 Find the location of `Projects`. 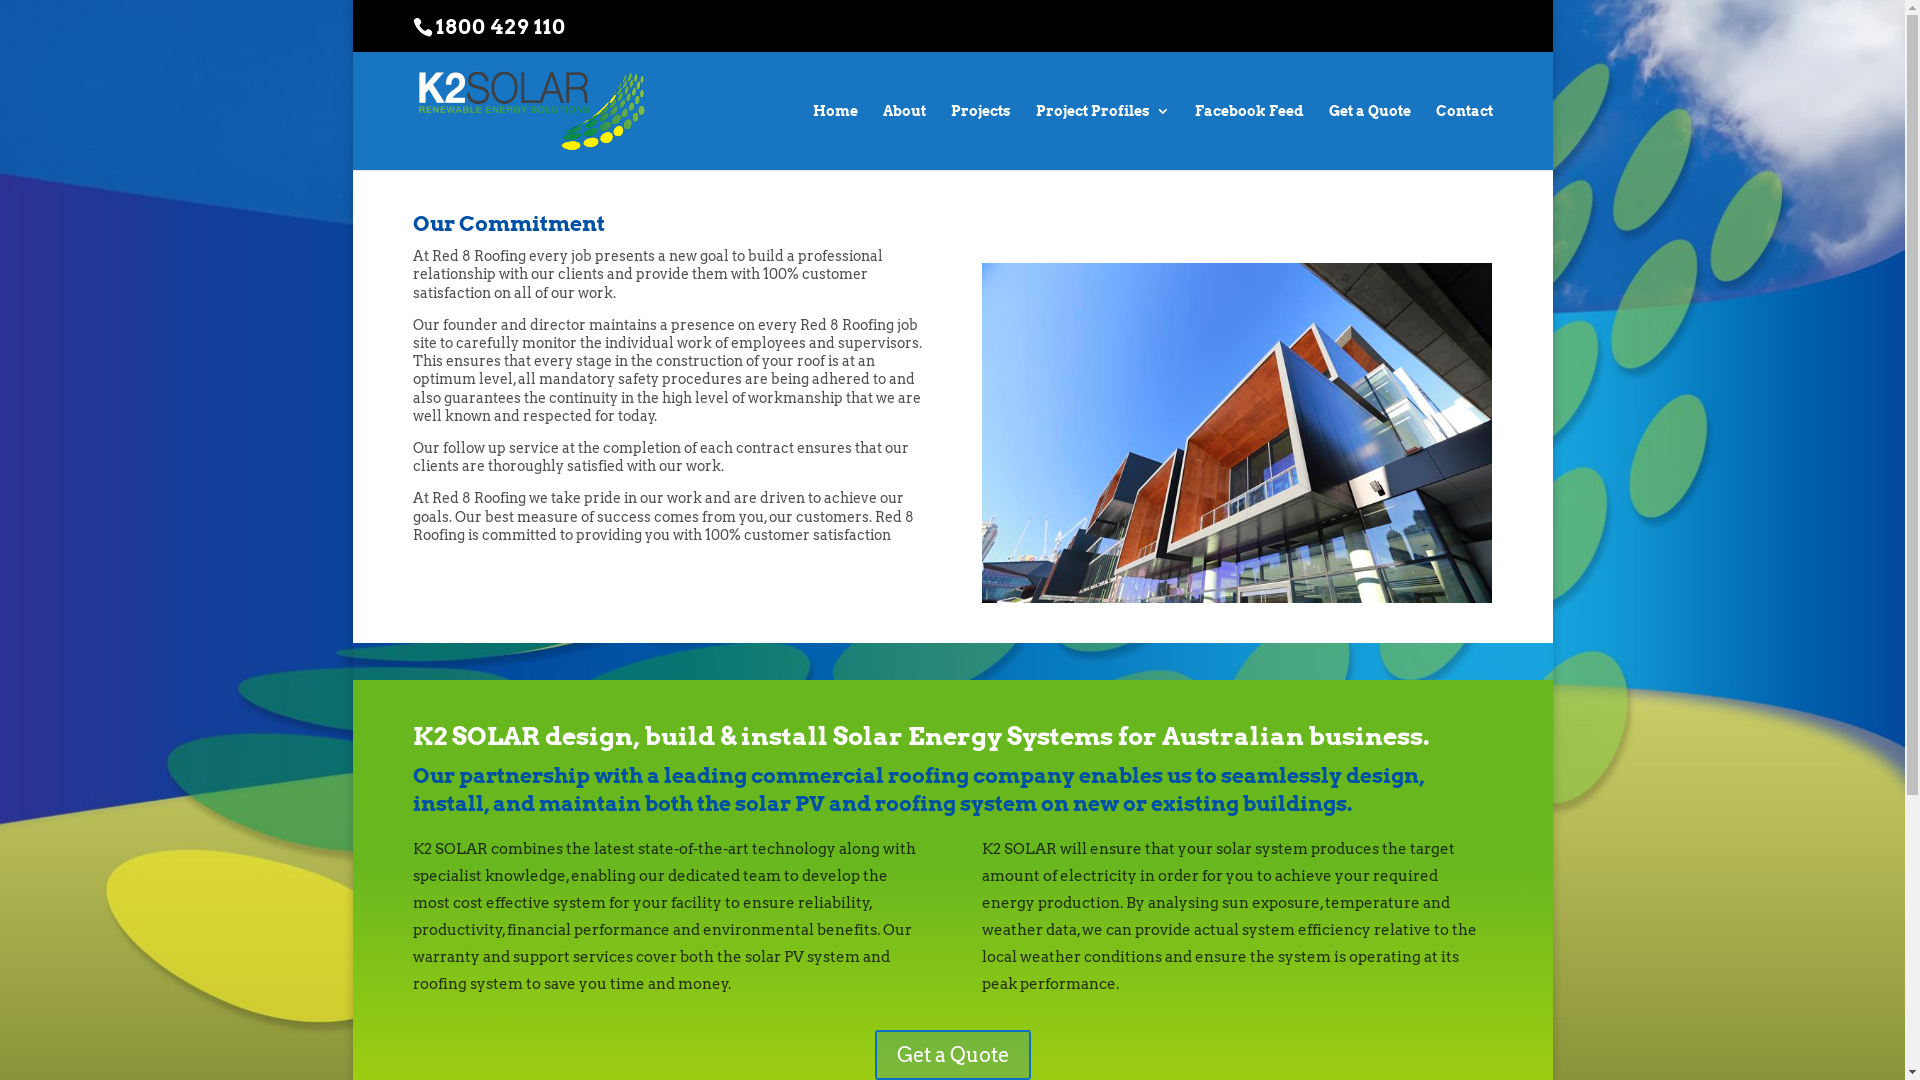

Projects is located at coordinates (980, 137).